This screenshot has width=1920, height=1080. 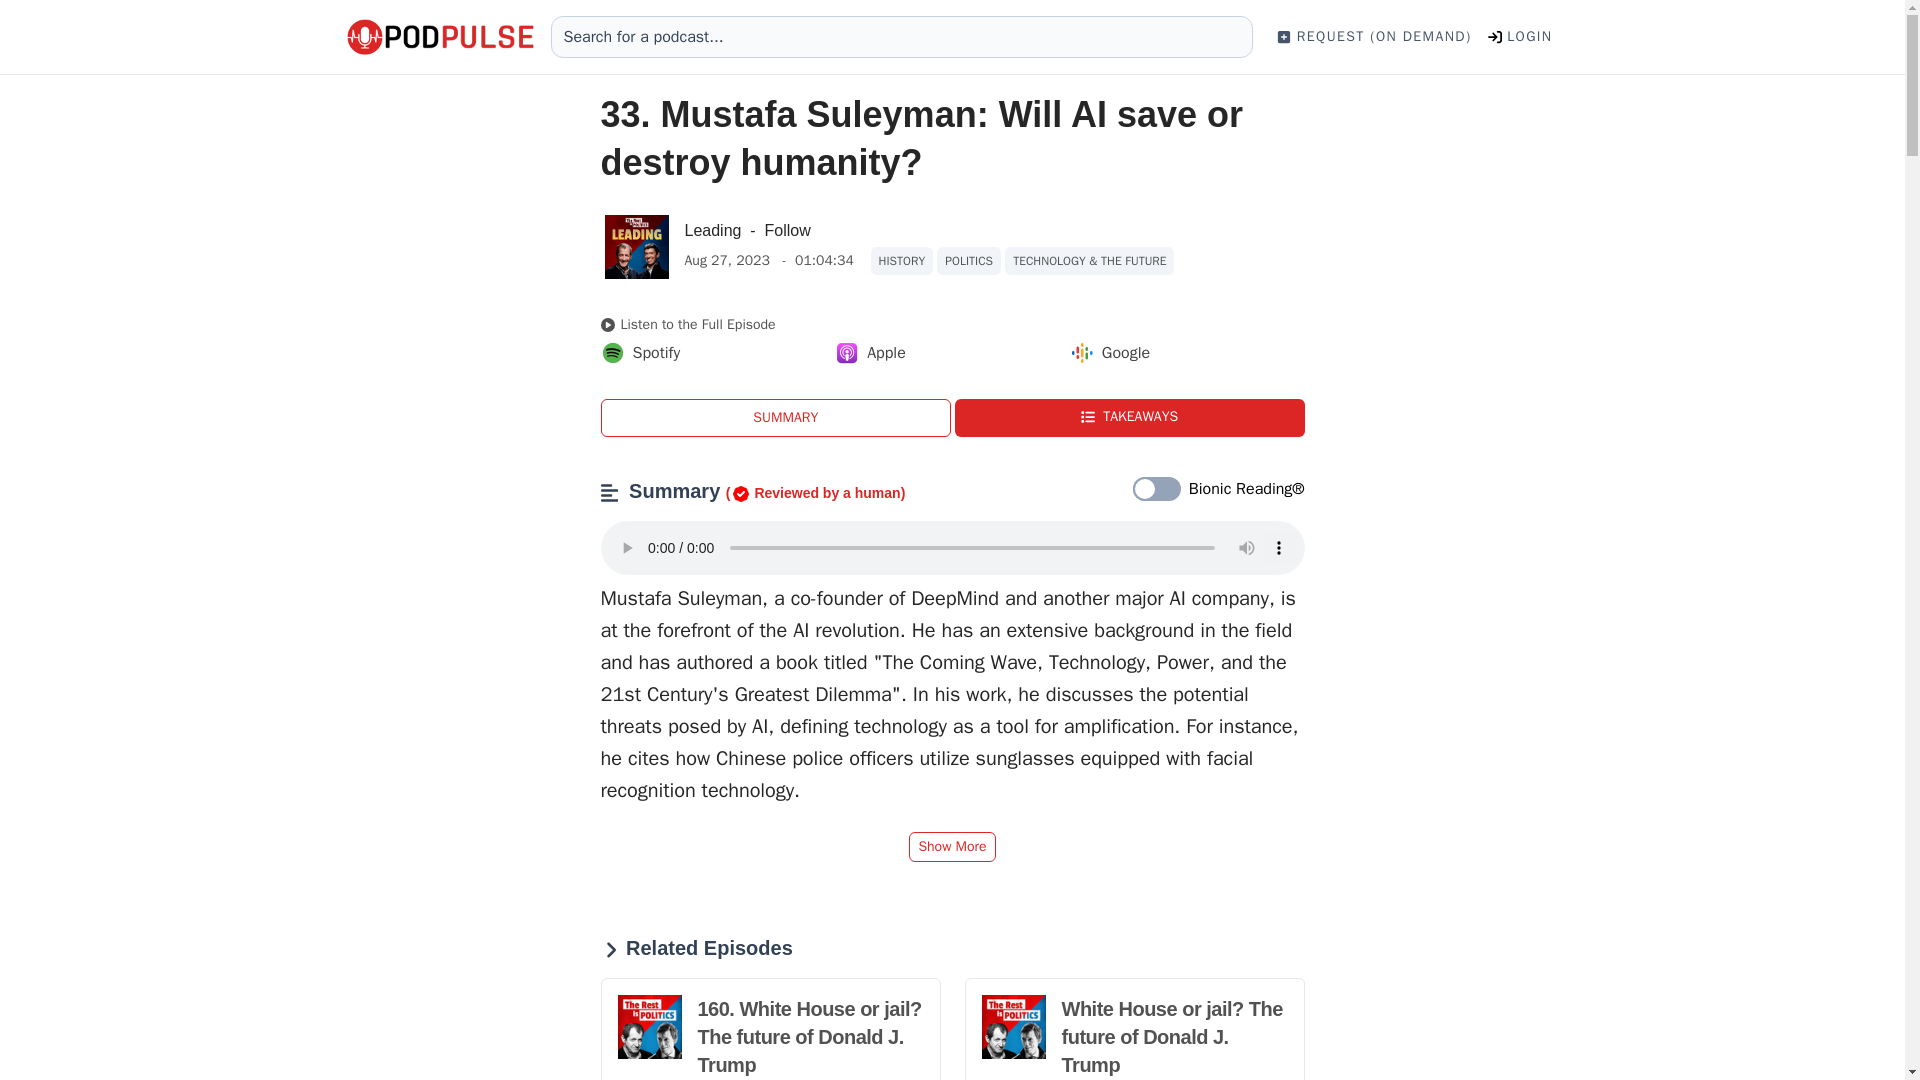 What do you see at coordinates (639, 353) in the screenshot?
I see `Spotify` at bounding box center [639, 353].